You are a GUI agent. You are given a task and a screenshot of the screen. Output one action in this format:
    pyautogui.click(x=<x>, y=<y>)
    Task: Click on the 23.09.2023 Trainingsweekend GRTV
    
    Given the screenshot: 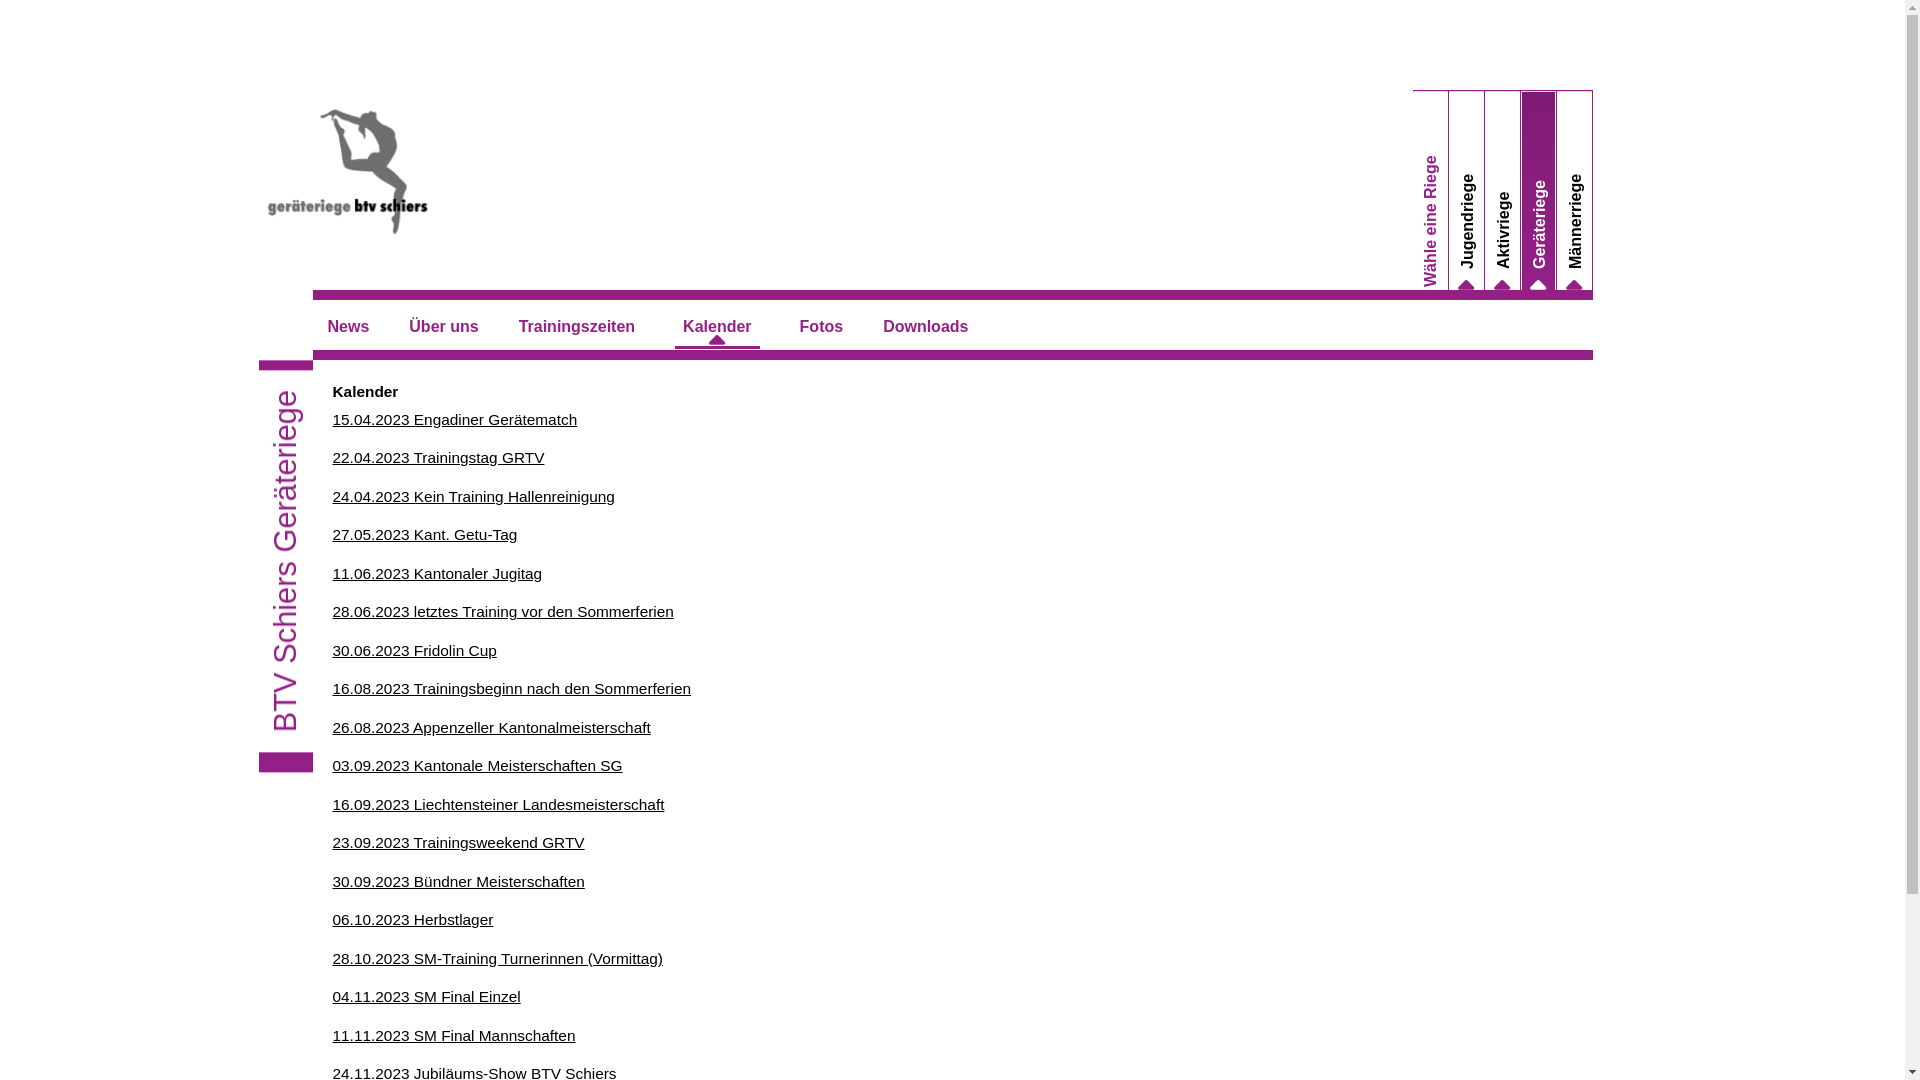 What is the action you would take?
    pyautogui.click(x=458, y=842)
    